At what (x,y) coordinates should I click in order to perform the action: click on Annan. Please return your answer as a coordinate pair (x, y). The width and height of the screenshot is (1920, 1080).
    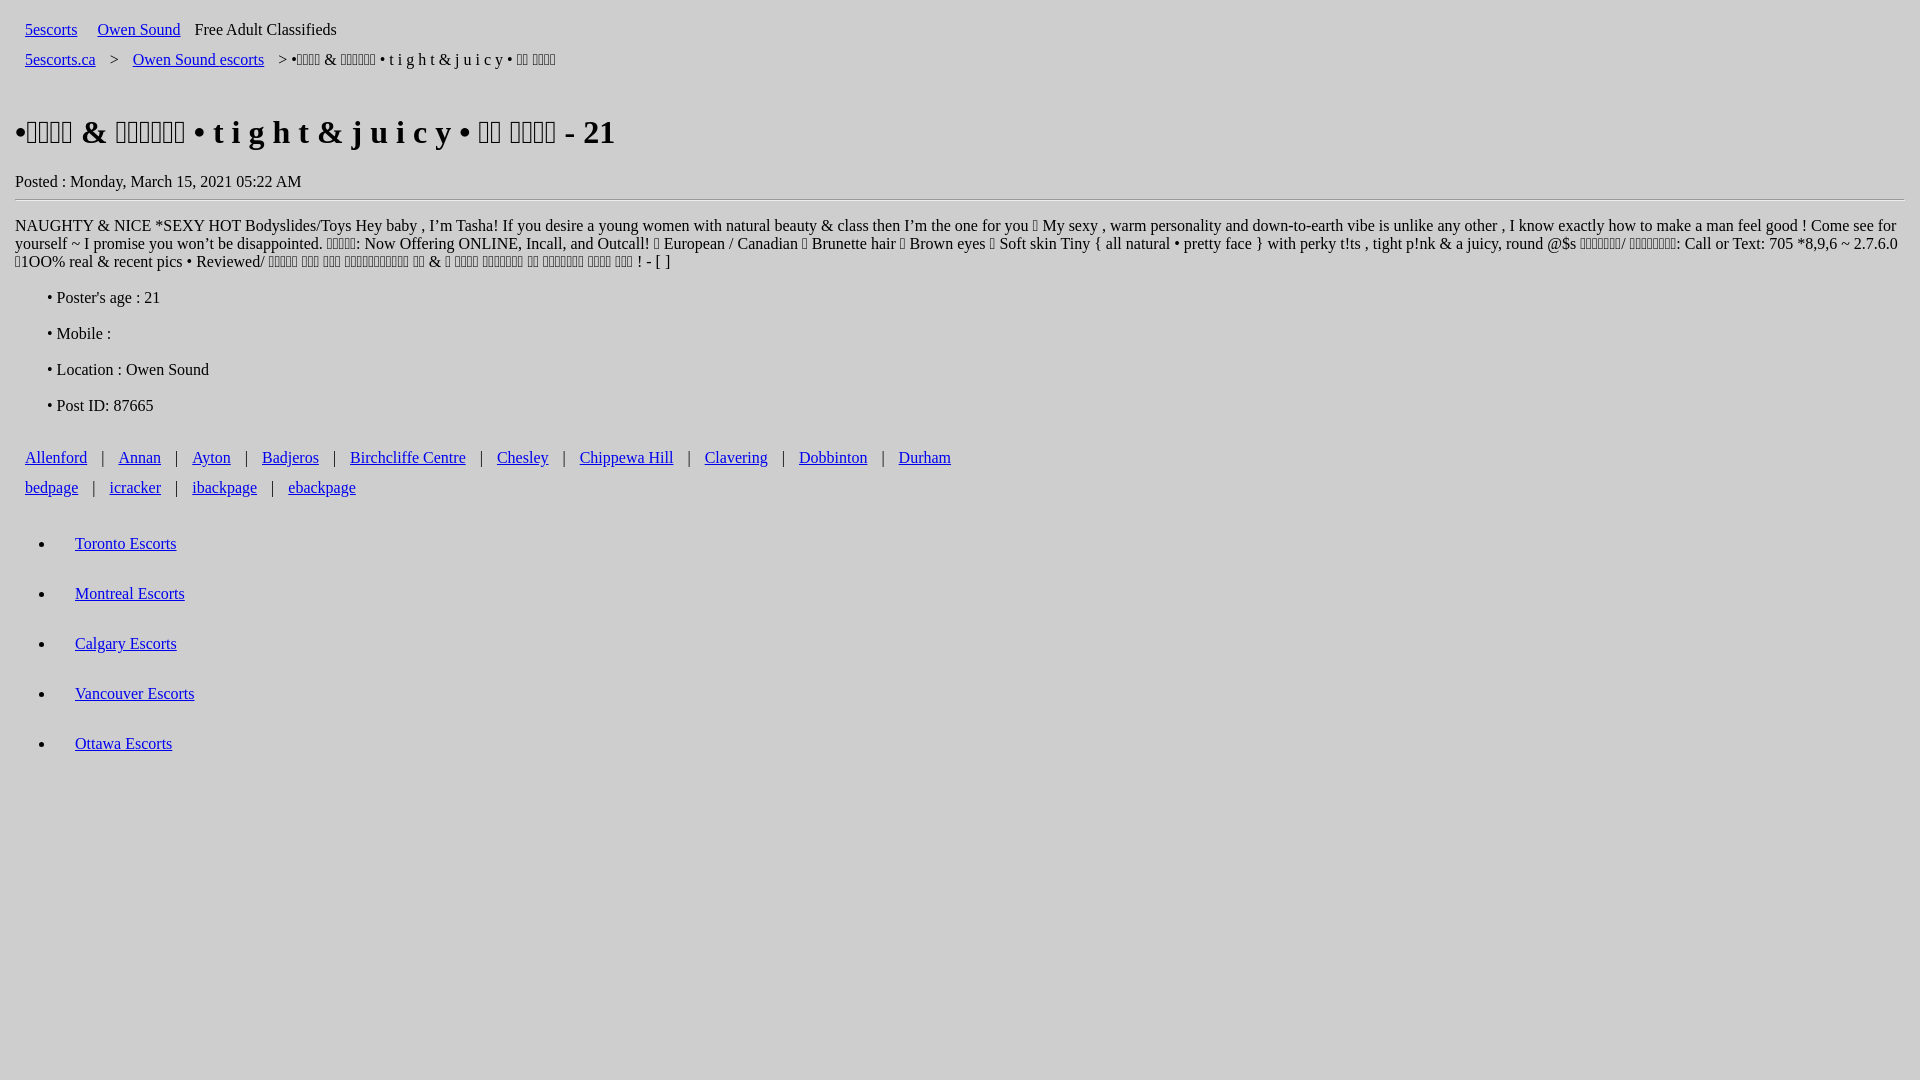
    Looking at the image, I should click on (140, 458).